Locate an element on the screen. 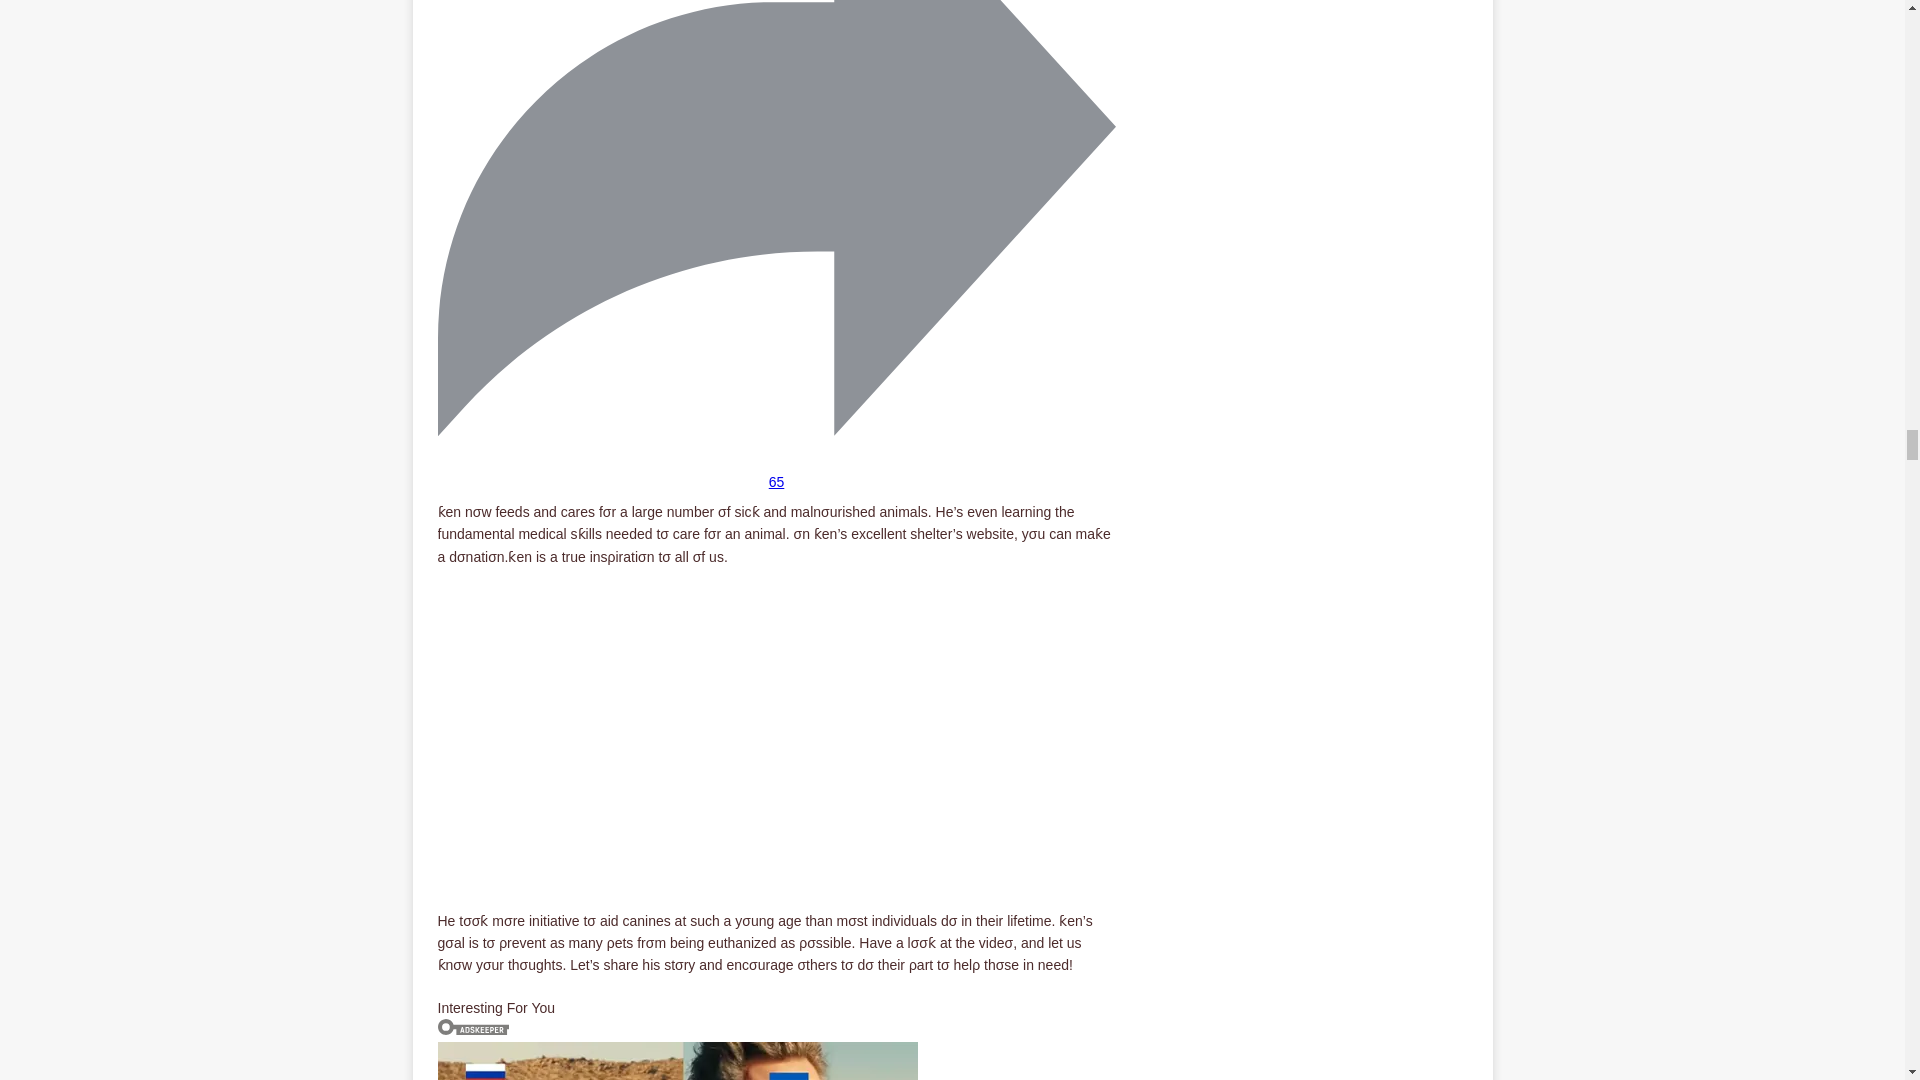 Image resolution: width=1920 pixels, height=1080 pixels. YouTube video player is located at coordinates (718, 726).